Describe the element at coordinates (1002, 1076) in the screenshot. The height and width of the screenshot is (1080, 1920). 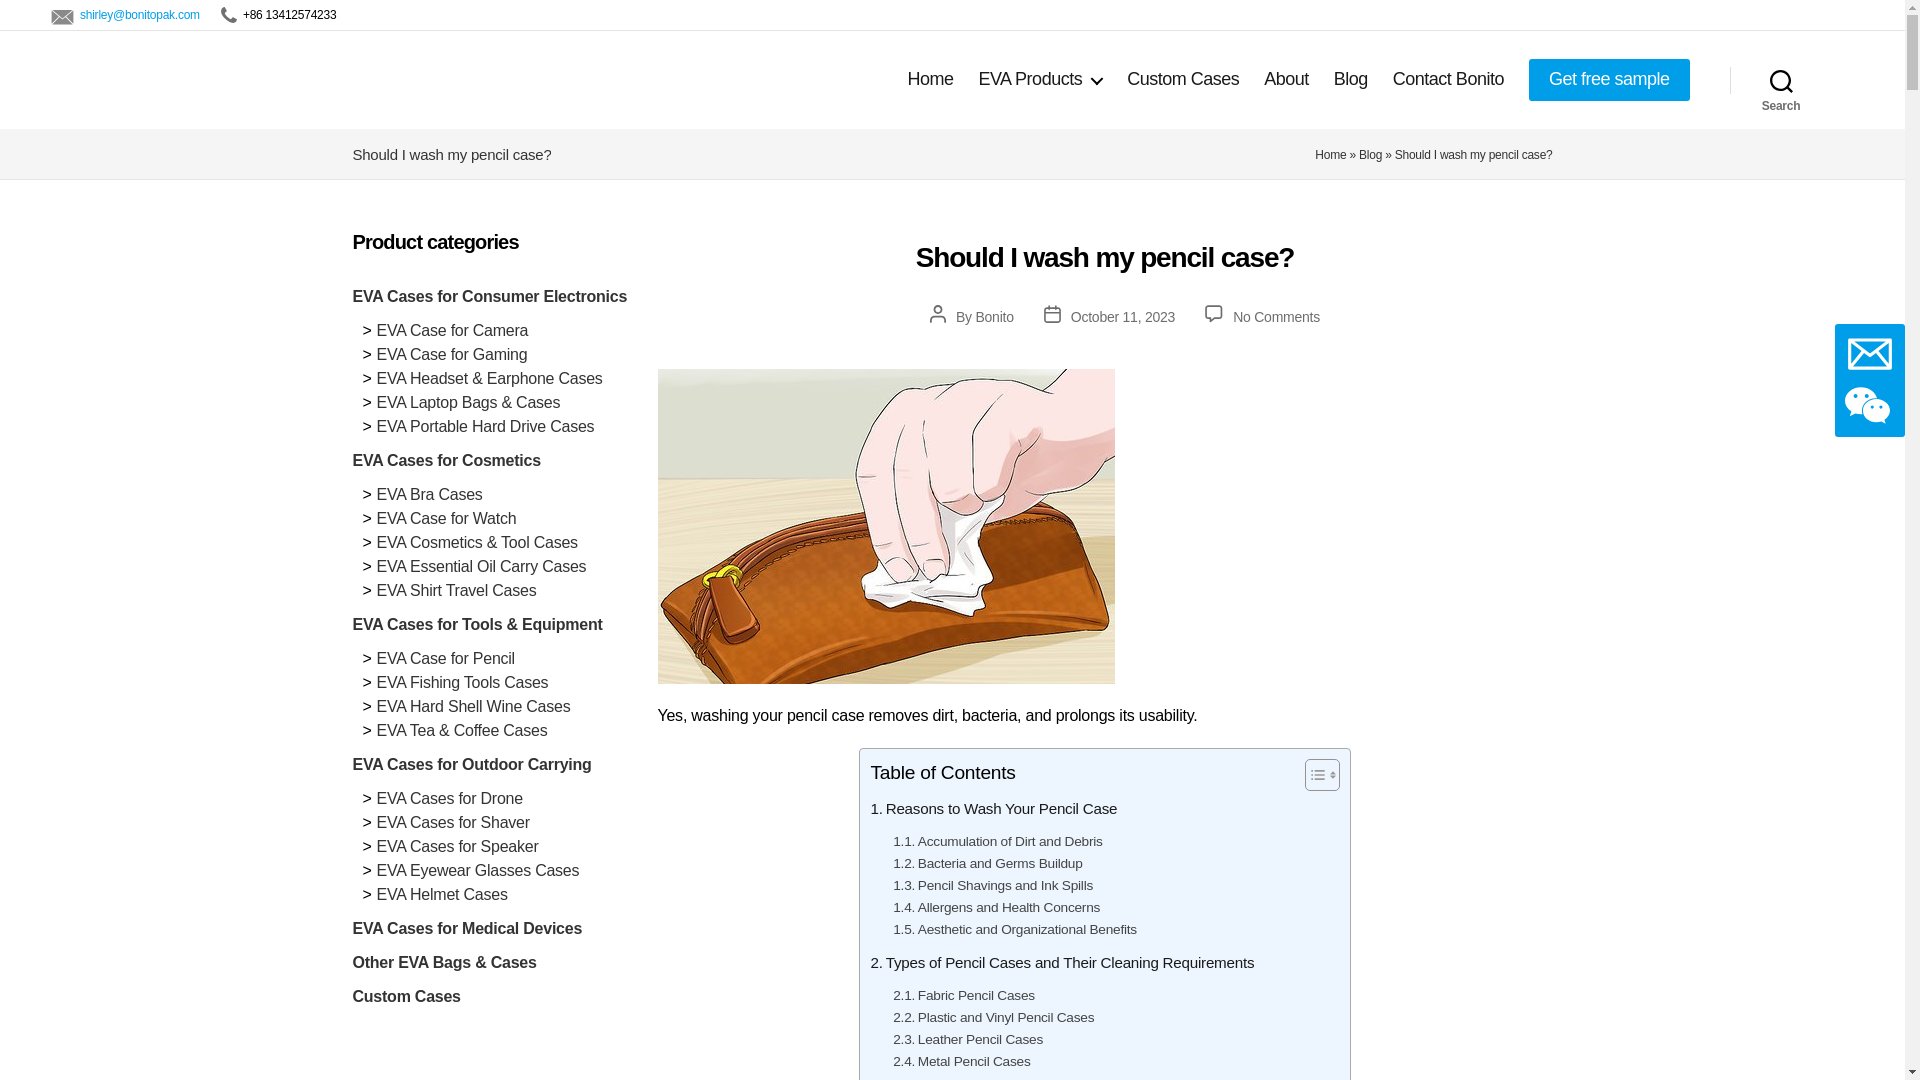
I see `Steps to Properly Clean a Pencil Case` at that location.